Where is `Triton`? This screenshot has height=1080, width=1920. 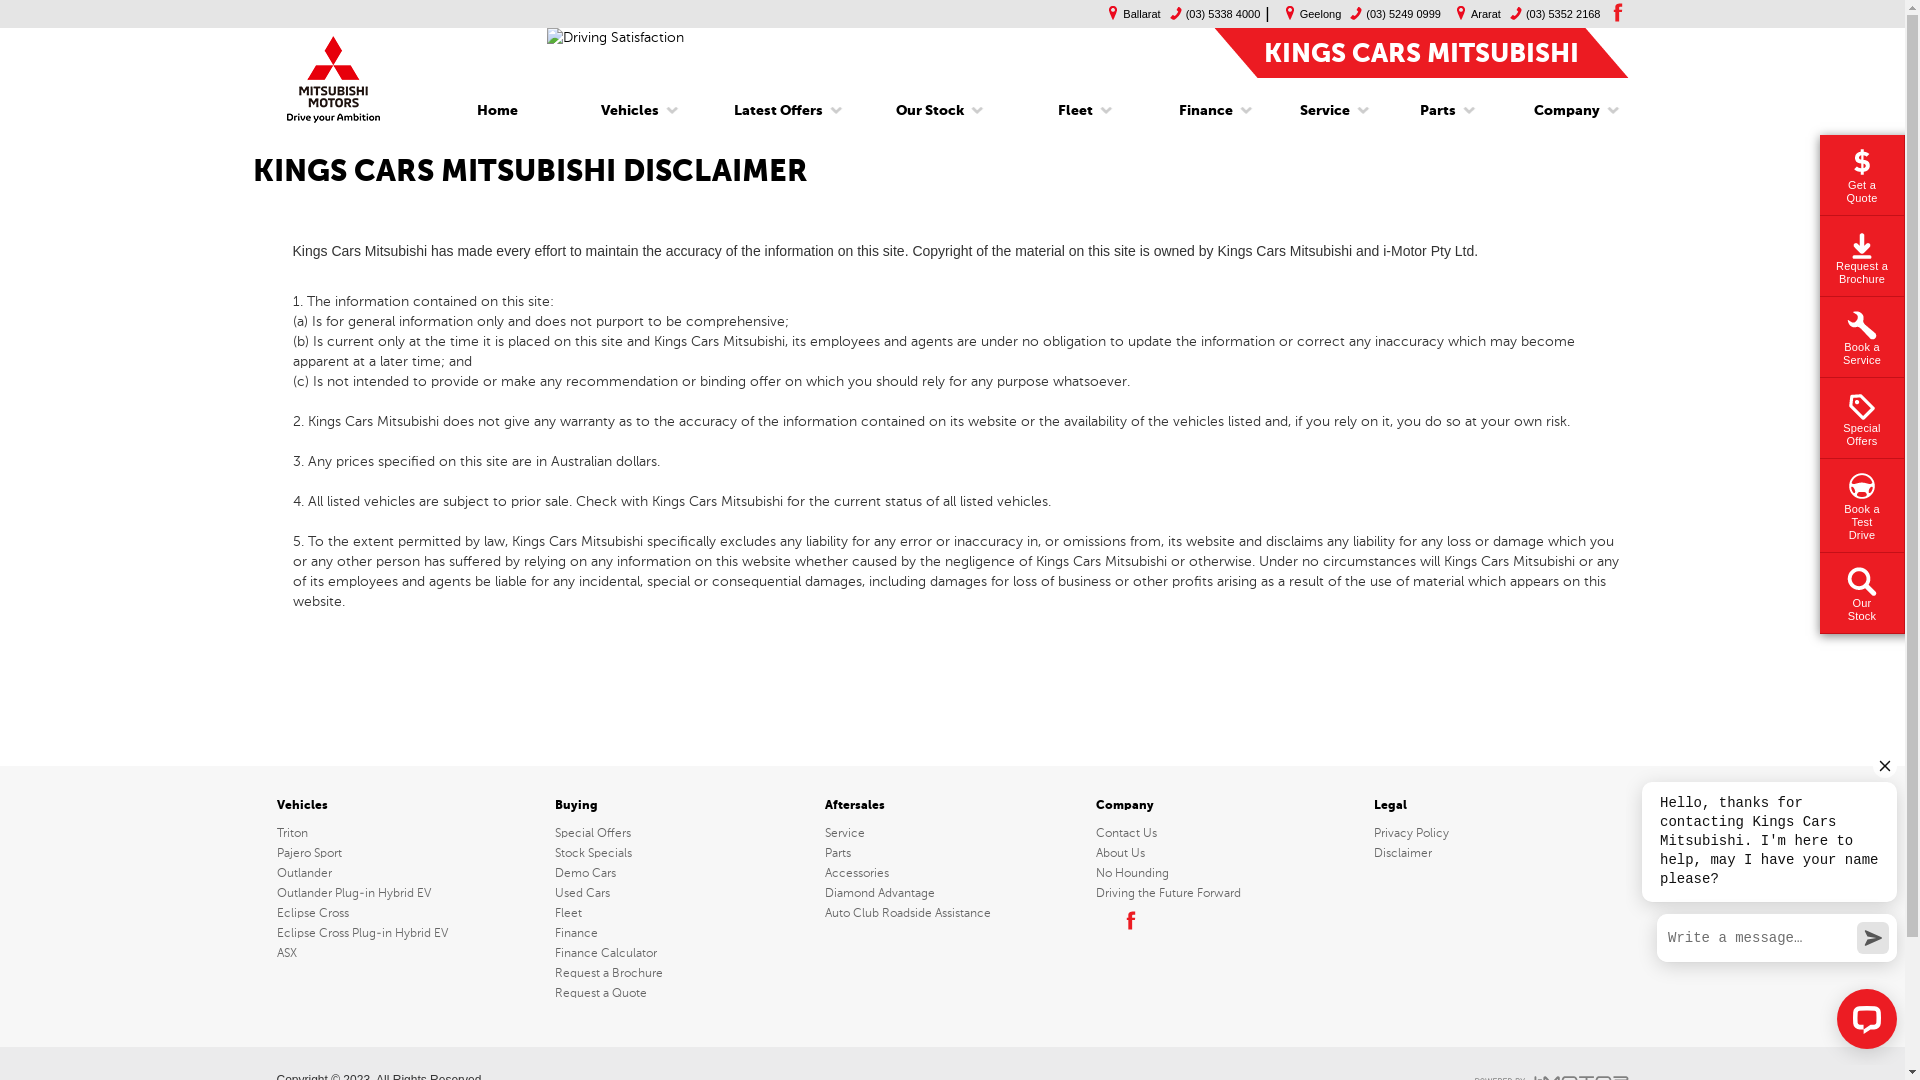
Triton is located at coordinates (411, 833).